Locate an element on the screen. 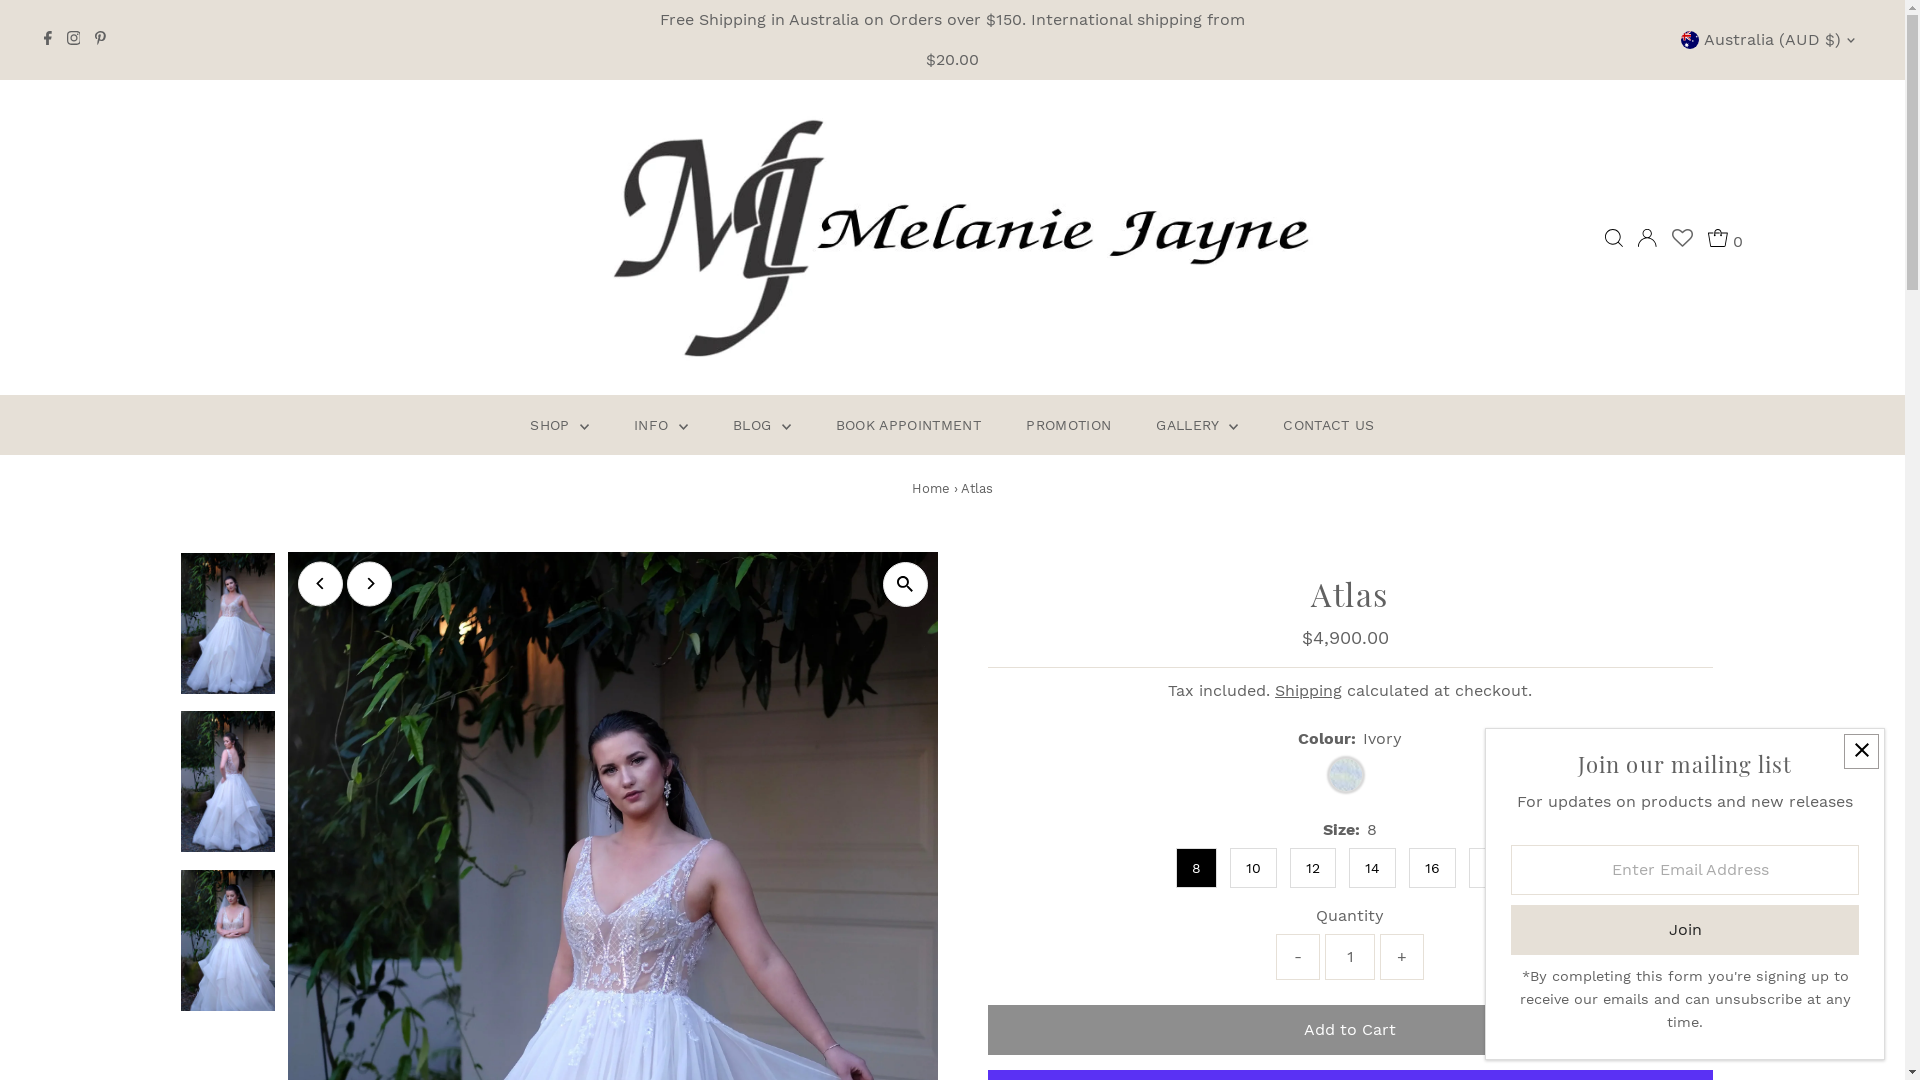 The height and width of the screenshot is (1080, 1920). Home is located at coordinates (931, 488).